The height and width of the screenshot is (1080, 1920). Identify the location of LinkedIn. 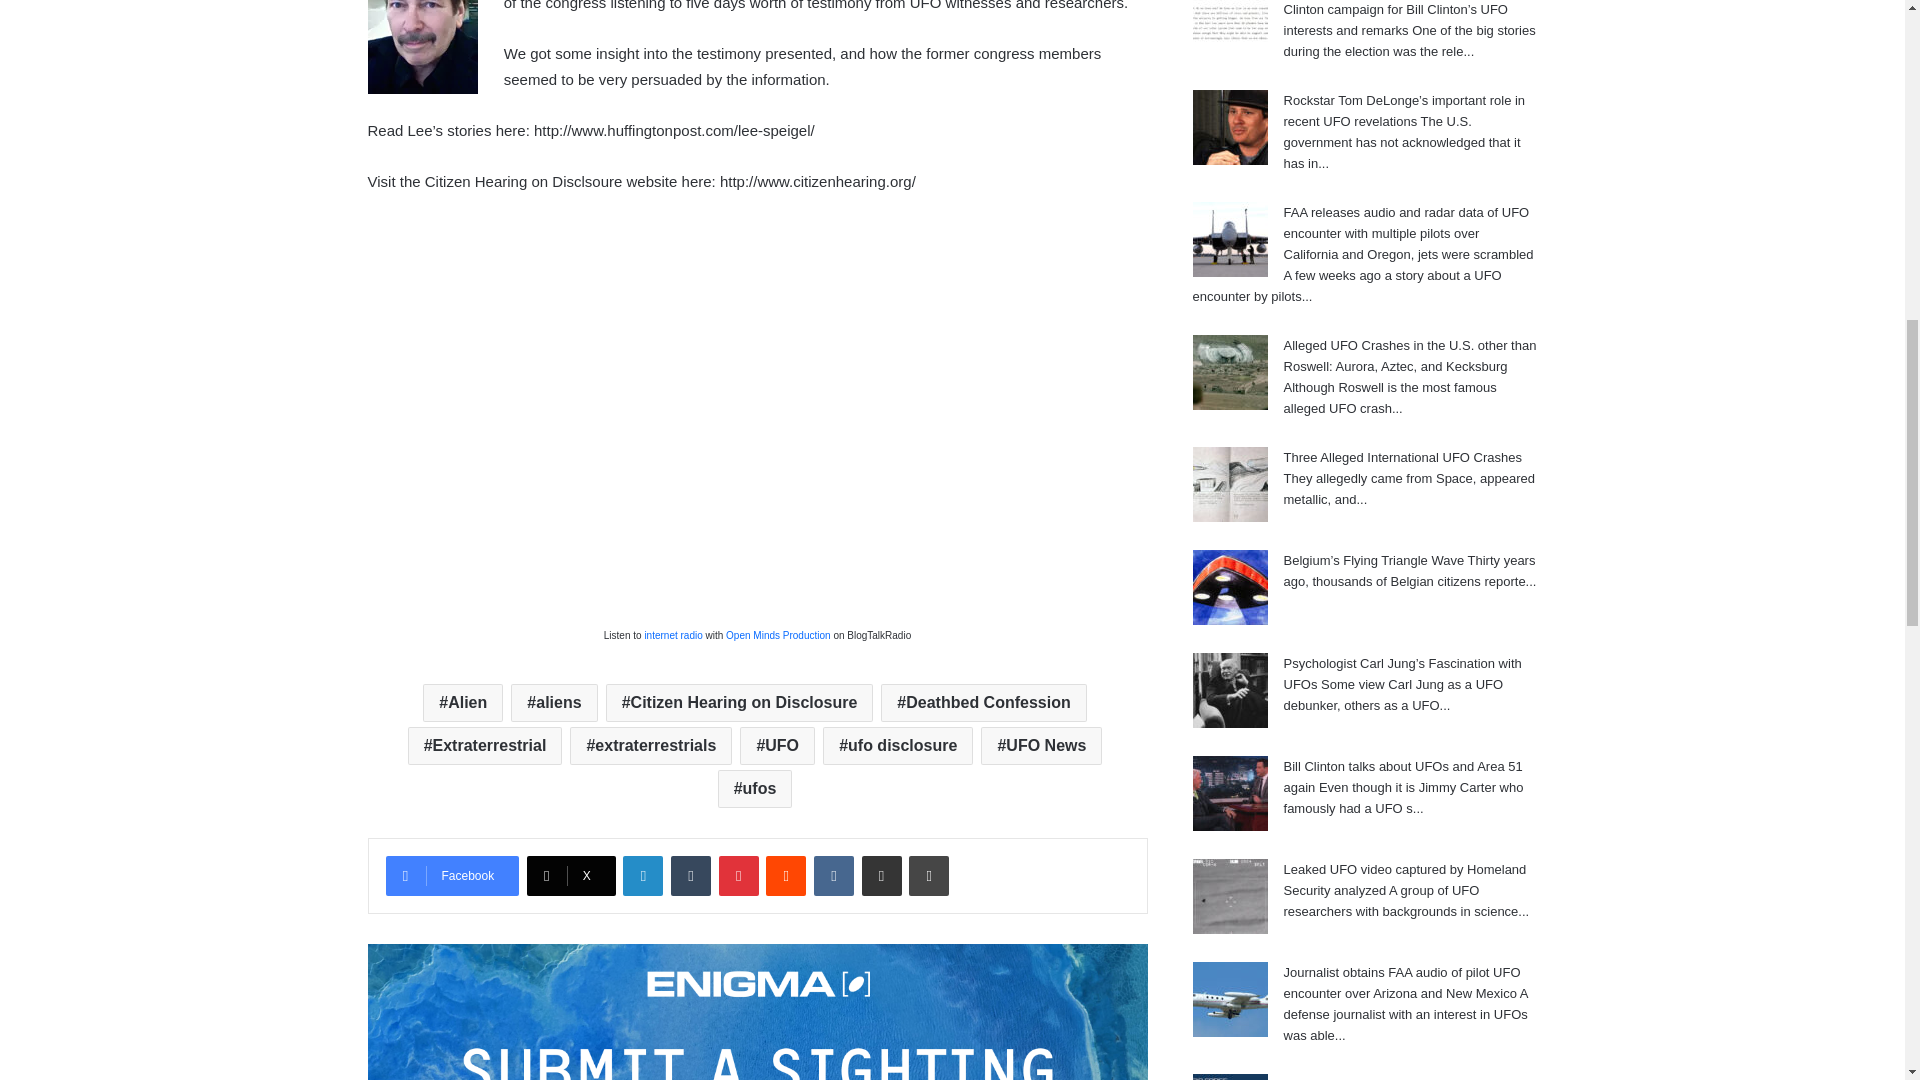
(642, 876).